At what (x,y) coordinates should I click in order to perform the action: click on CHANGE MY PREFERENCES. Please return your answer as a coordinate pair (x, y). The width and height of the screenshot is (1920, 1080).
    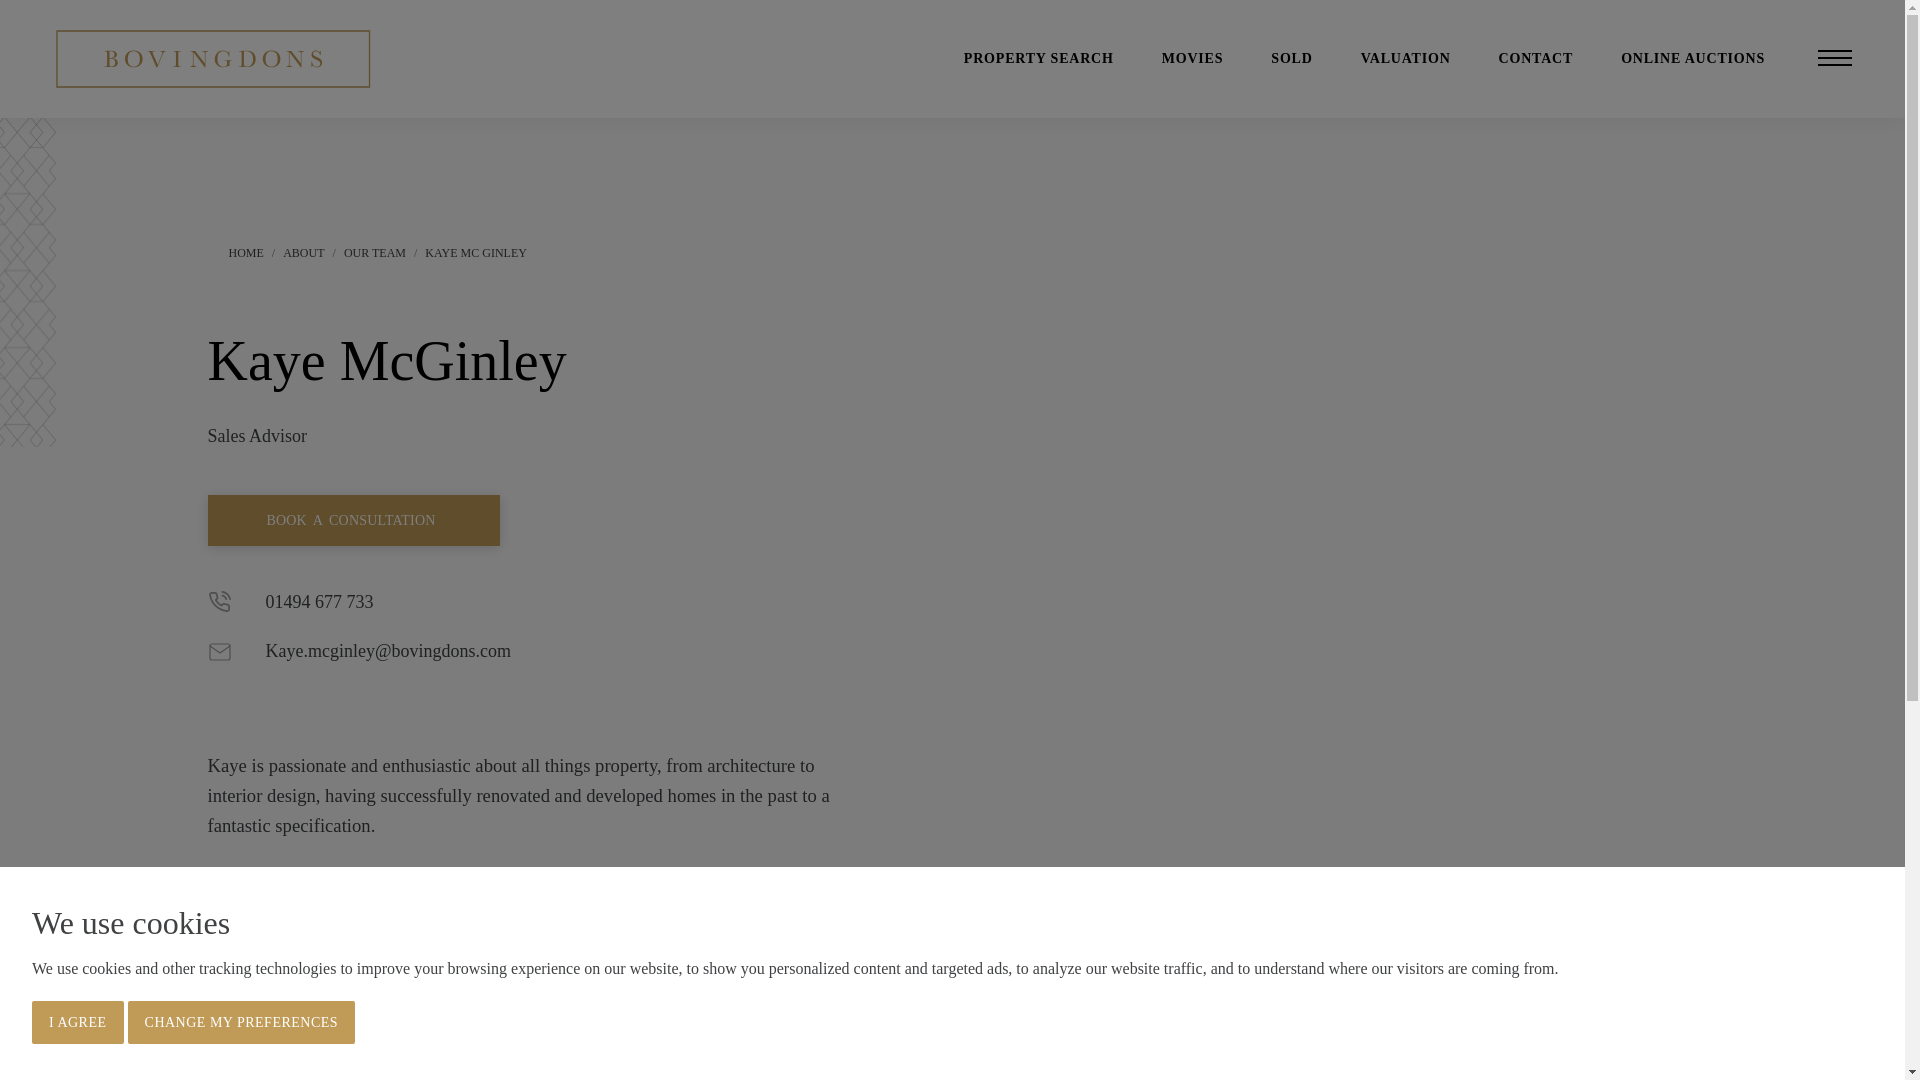
    Looking at the image, I should click on (242, 1022).